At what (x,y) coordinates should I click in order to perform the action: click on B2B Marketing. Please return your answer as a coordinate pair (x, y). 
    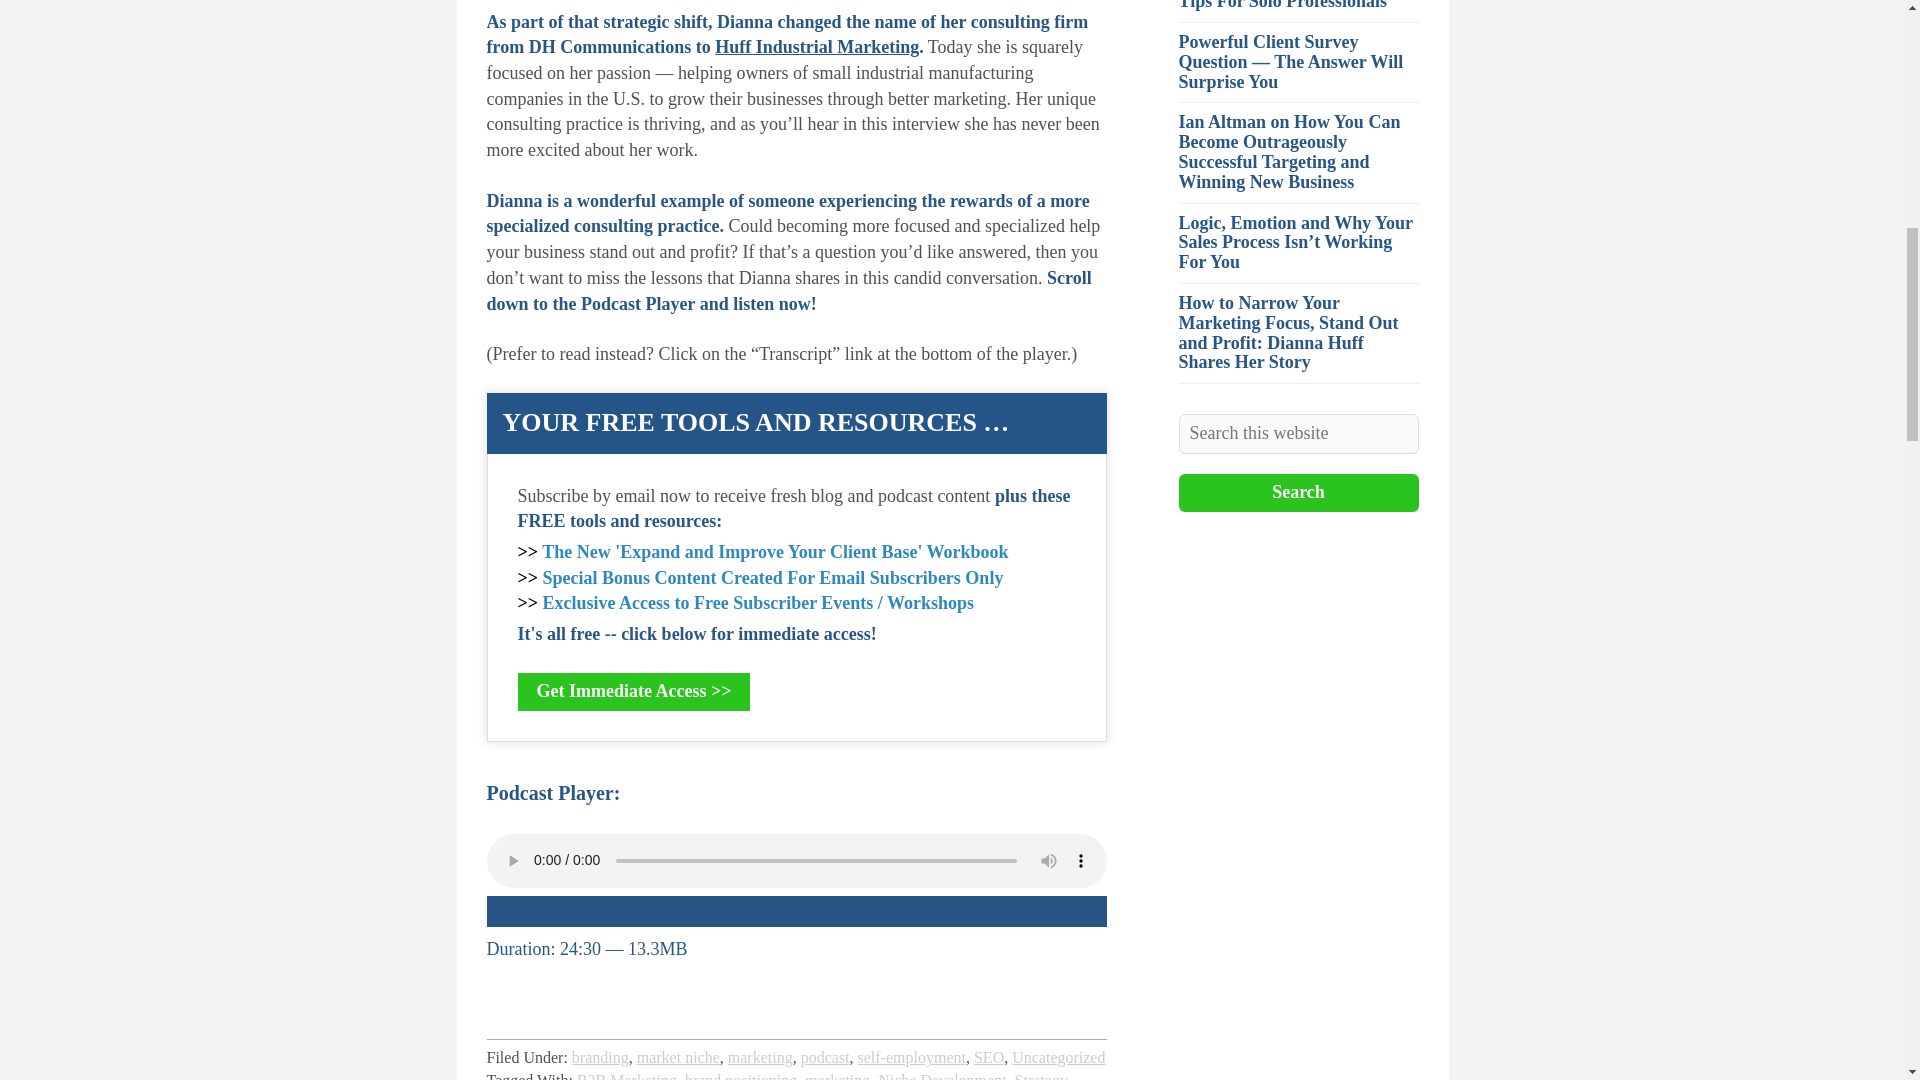
    Looking at the image, I should click on (627, 1076).